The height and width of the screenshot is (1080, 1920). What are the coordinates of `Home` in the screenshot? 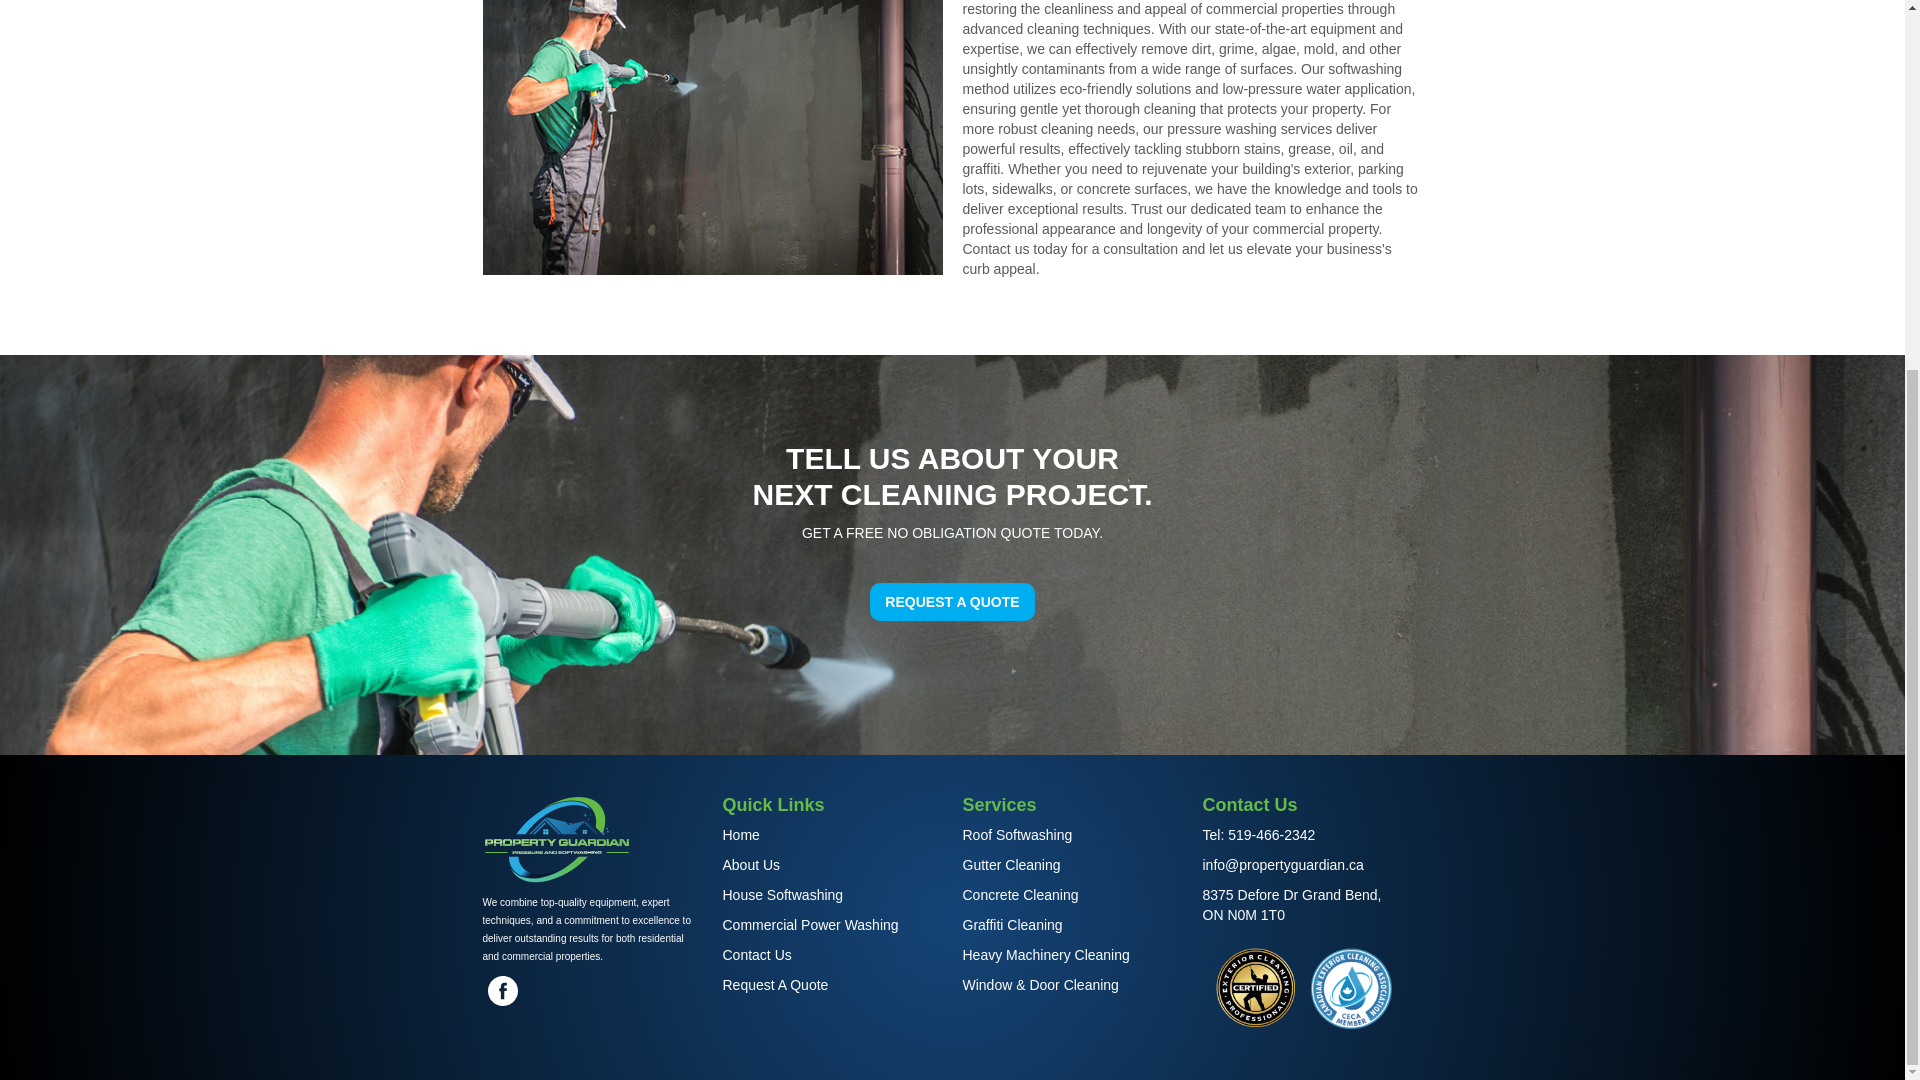 It's located at (832, 834).